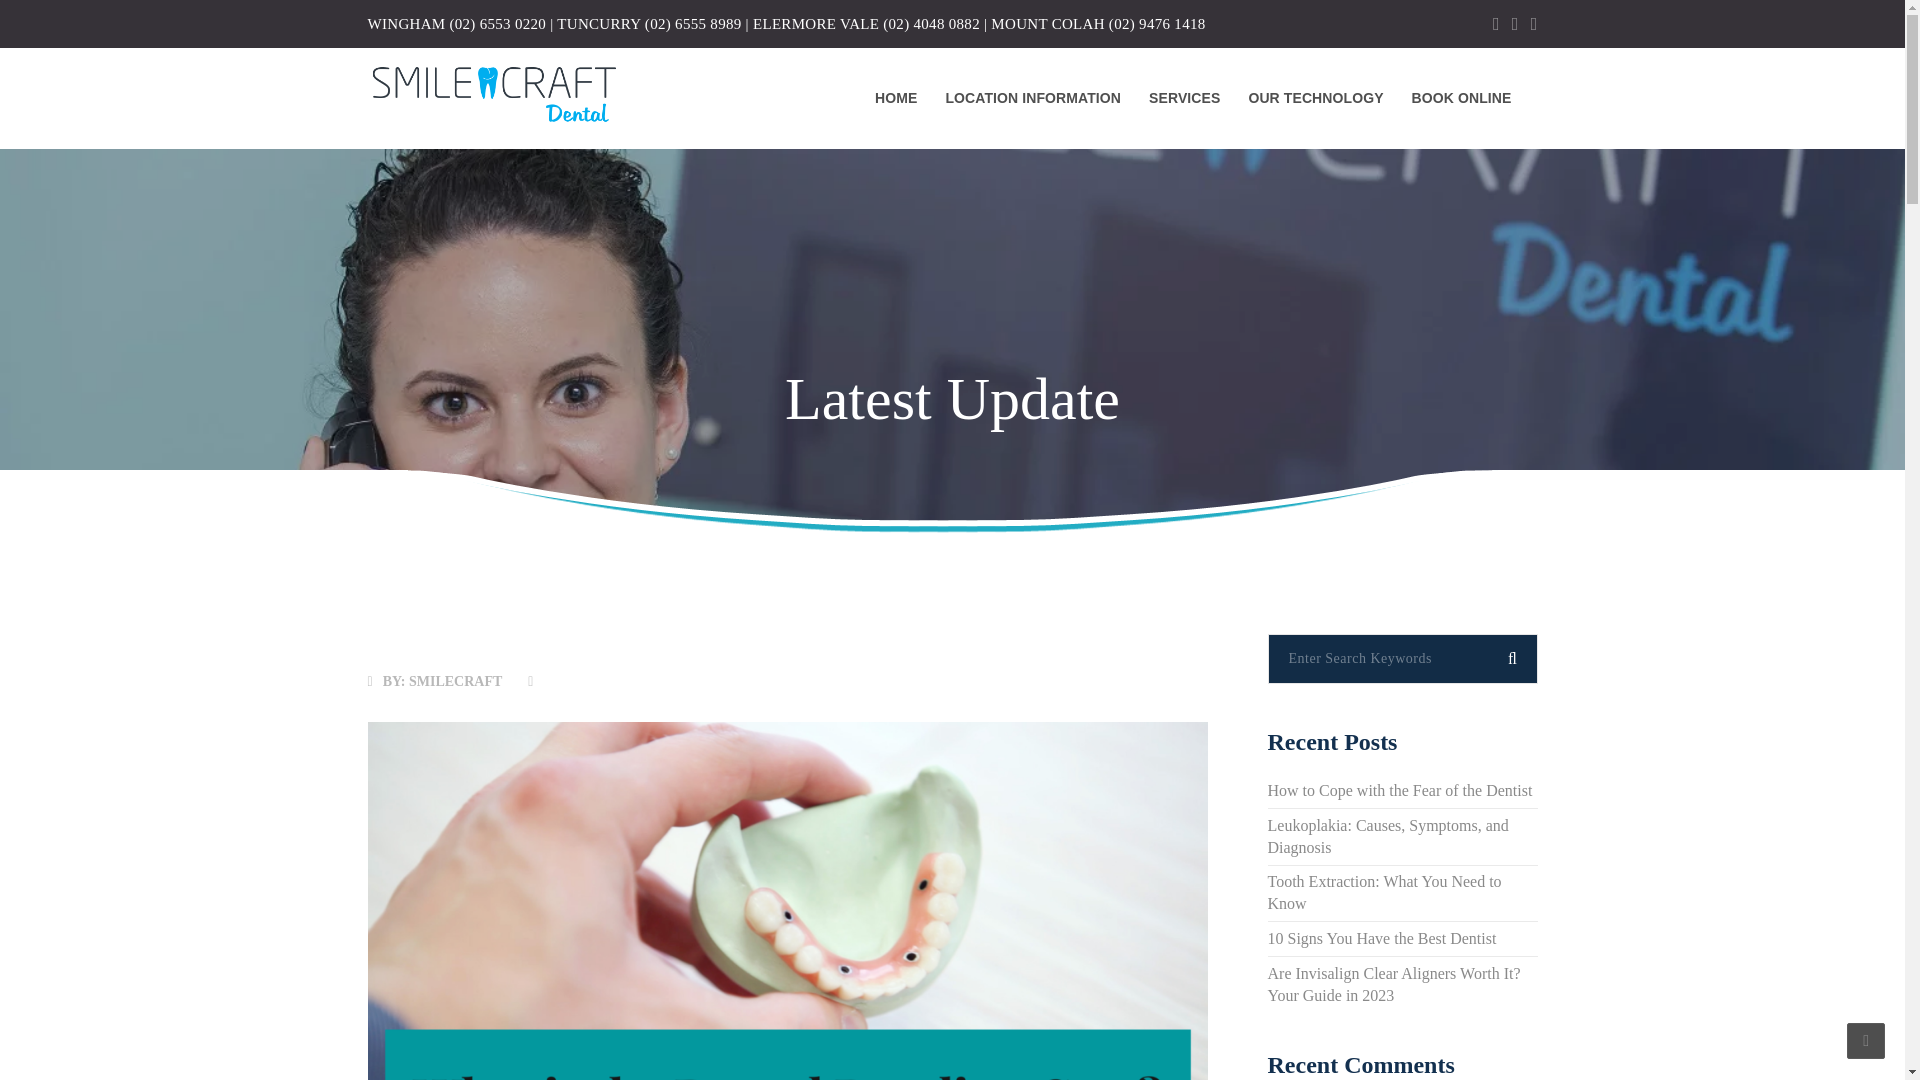 Image resolution: width=1920 pixels, height=1080 pixels. Describe the element at coordinates (1394, 984) in the screenshot. I see `Are Invisalign Clear Aligners Worth It? Your Guide in 2023` at that location.